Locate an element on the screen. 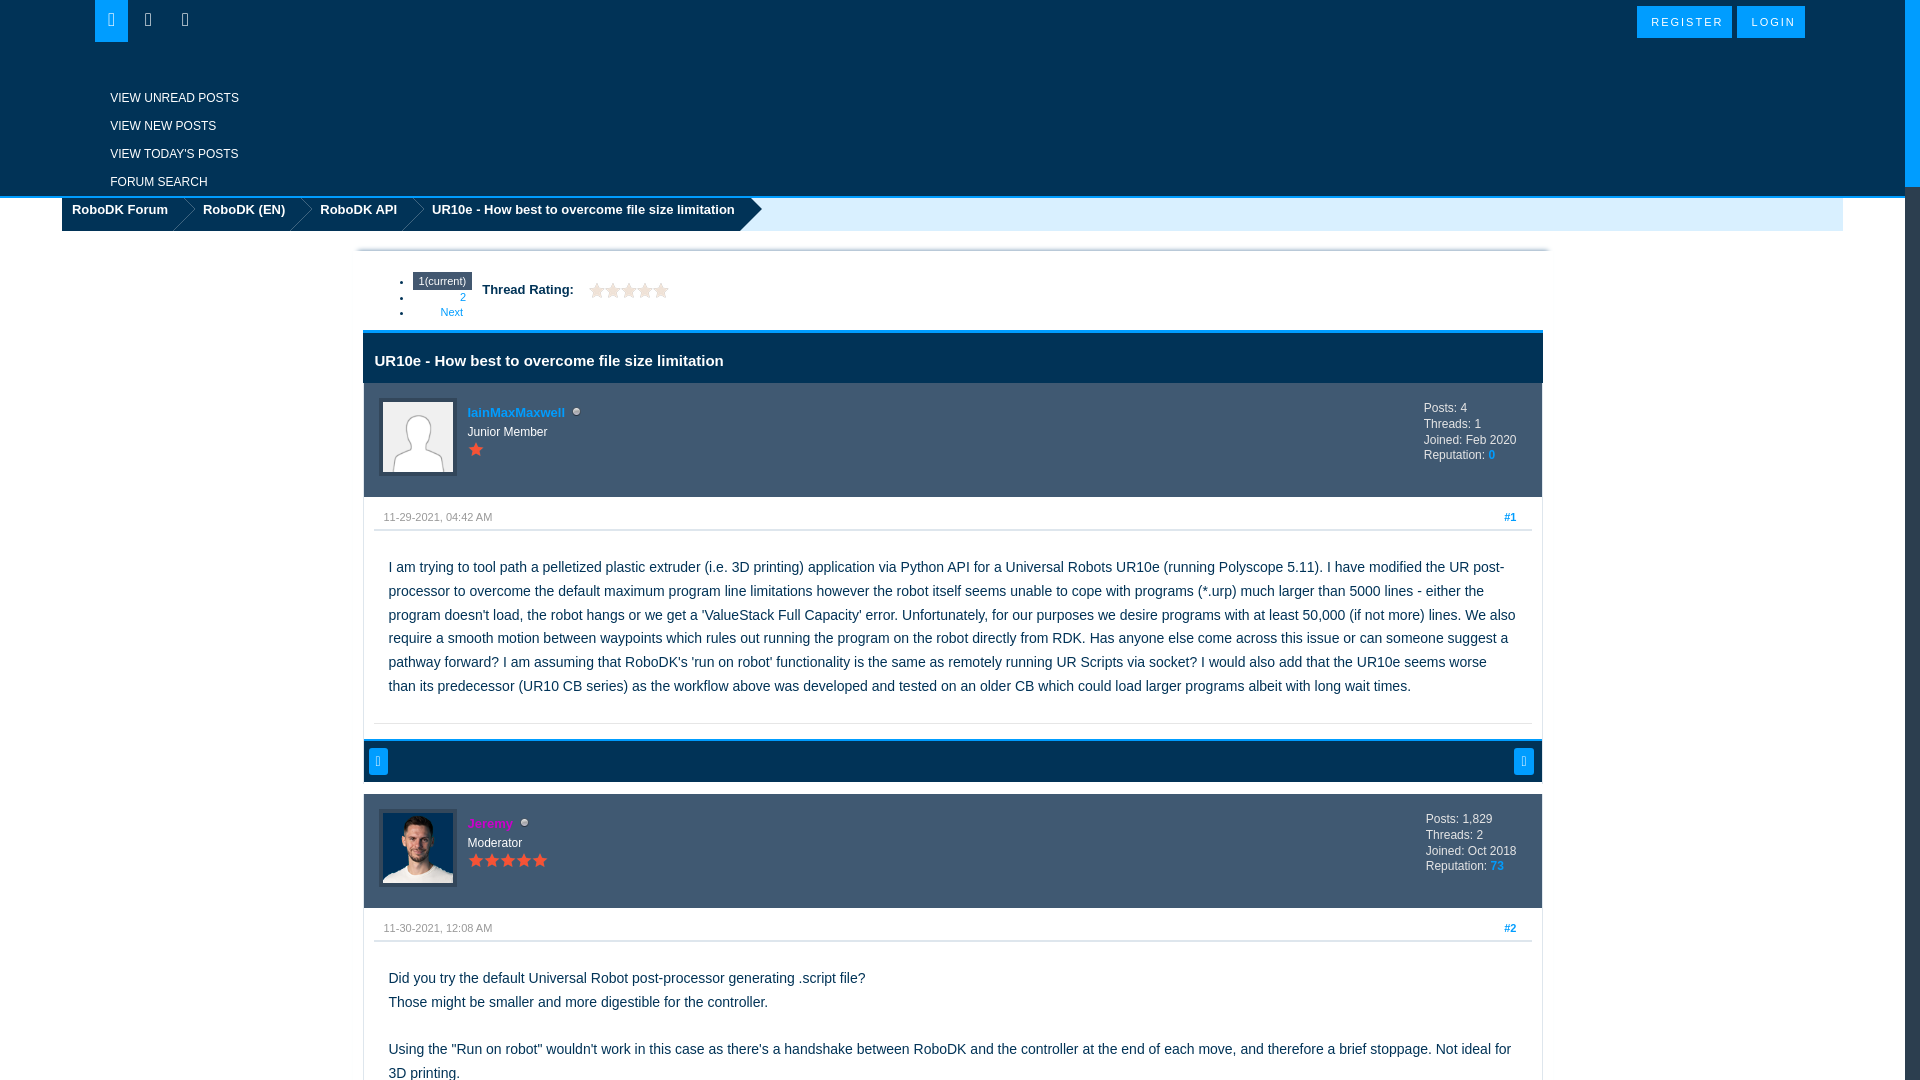 Image resolution: width=1920 pixels, height=1080 pixels. 4 stars out of 5 is located at coordinates (620, 290).